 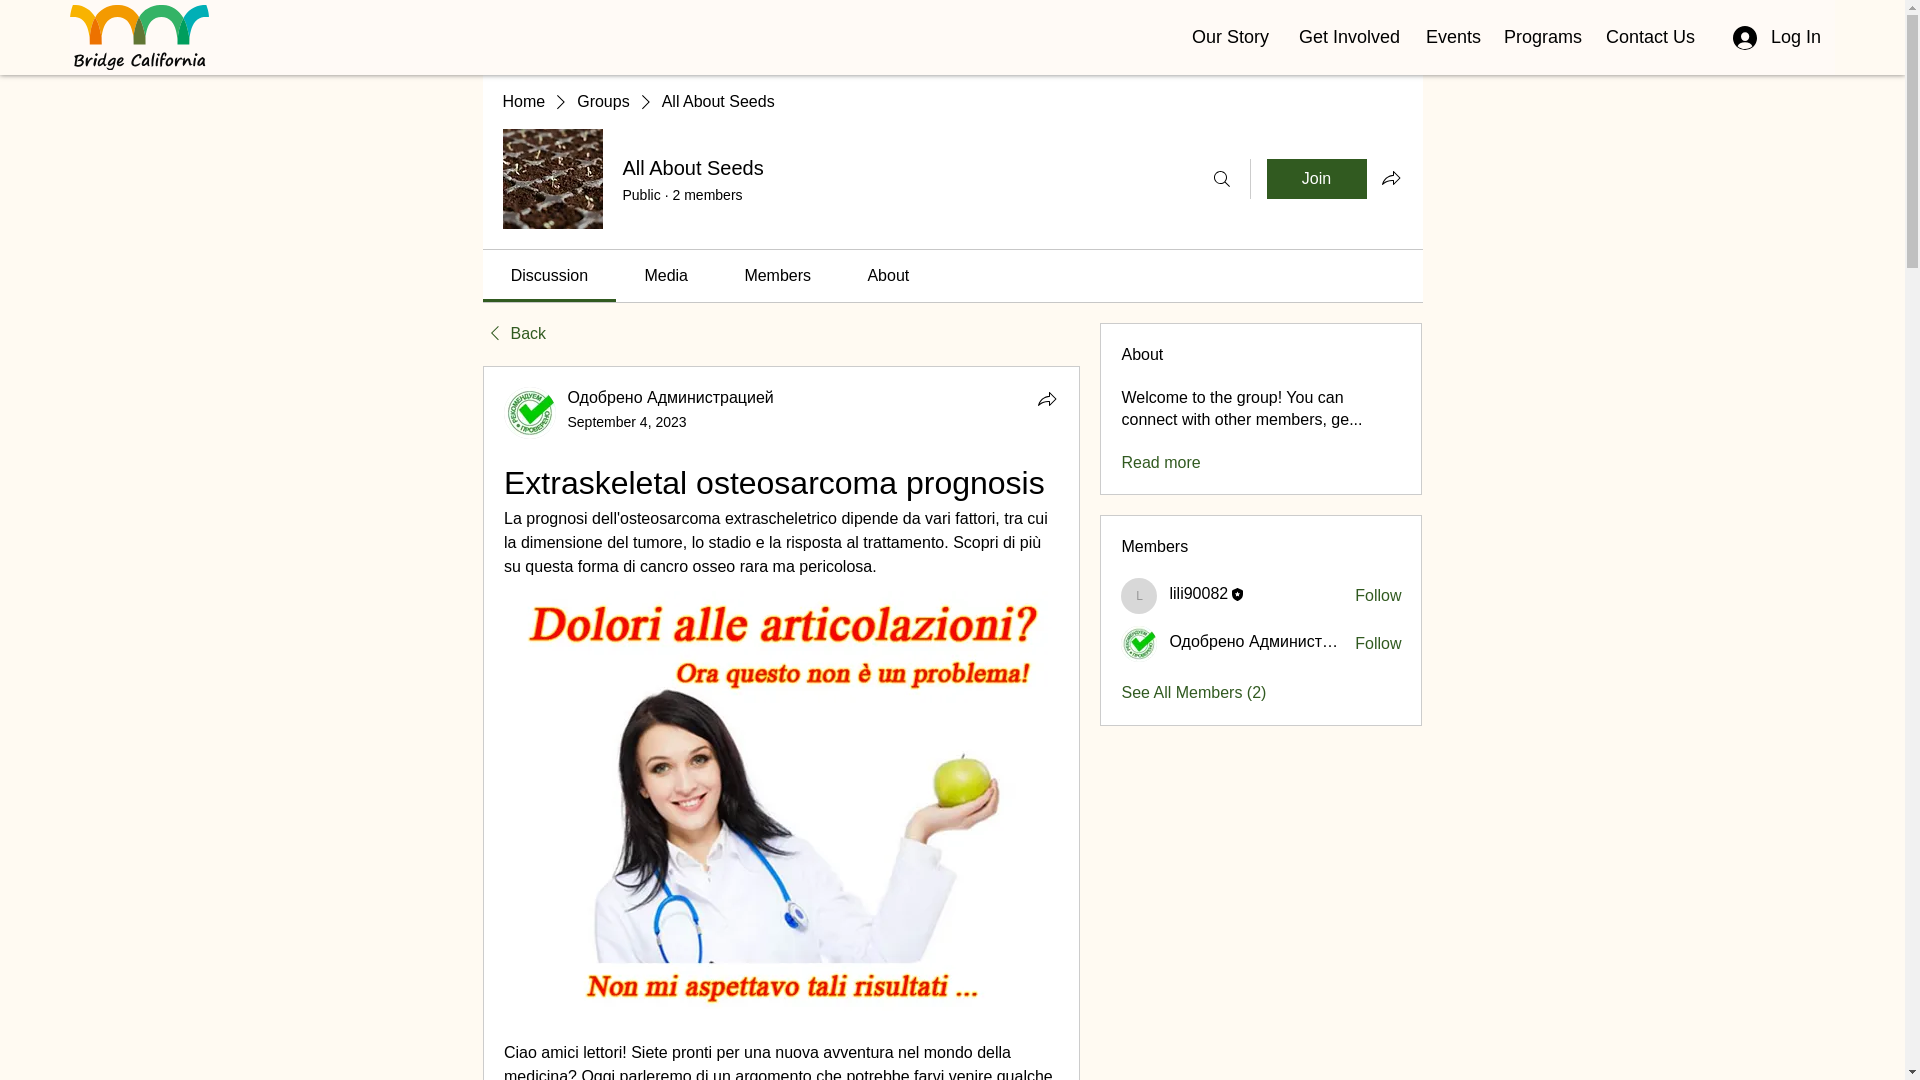 I want to click on Get Involved, so click(x=1348, y=37).